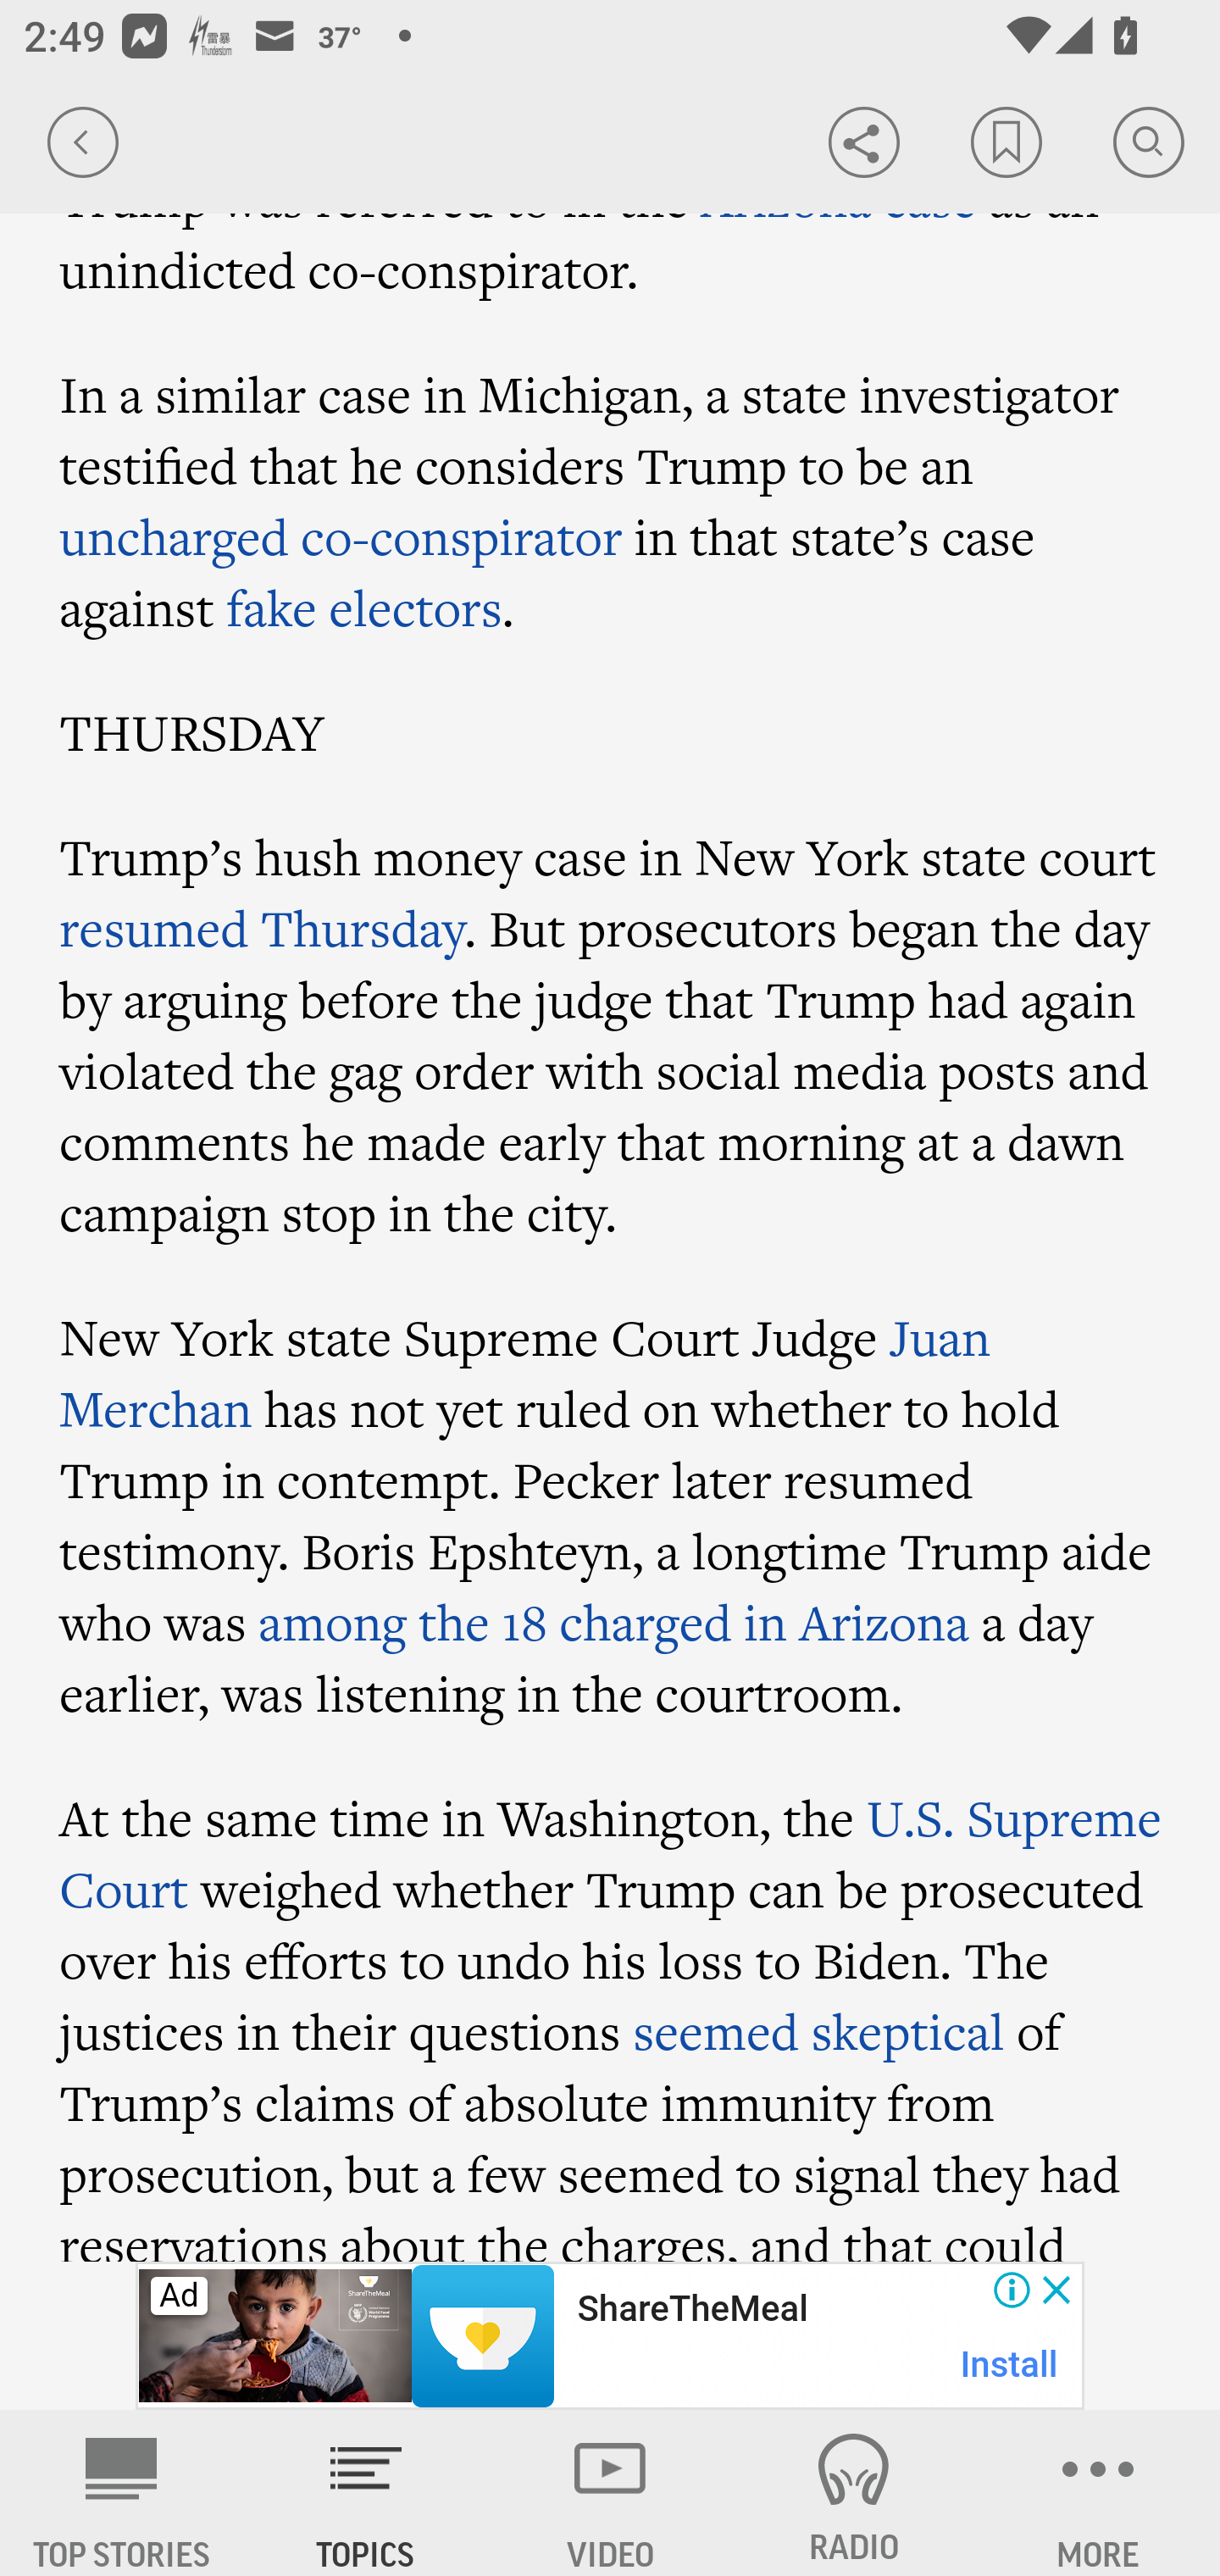  I want to click on resumed Thursday, so click(262, 928).